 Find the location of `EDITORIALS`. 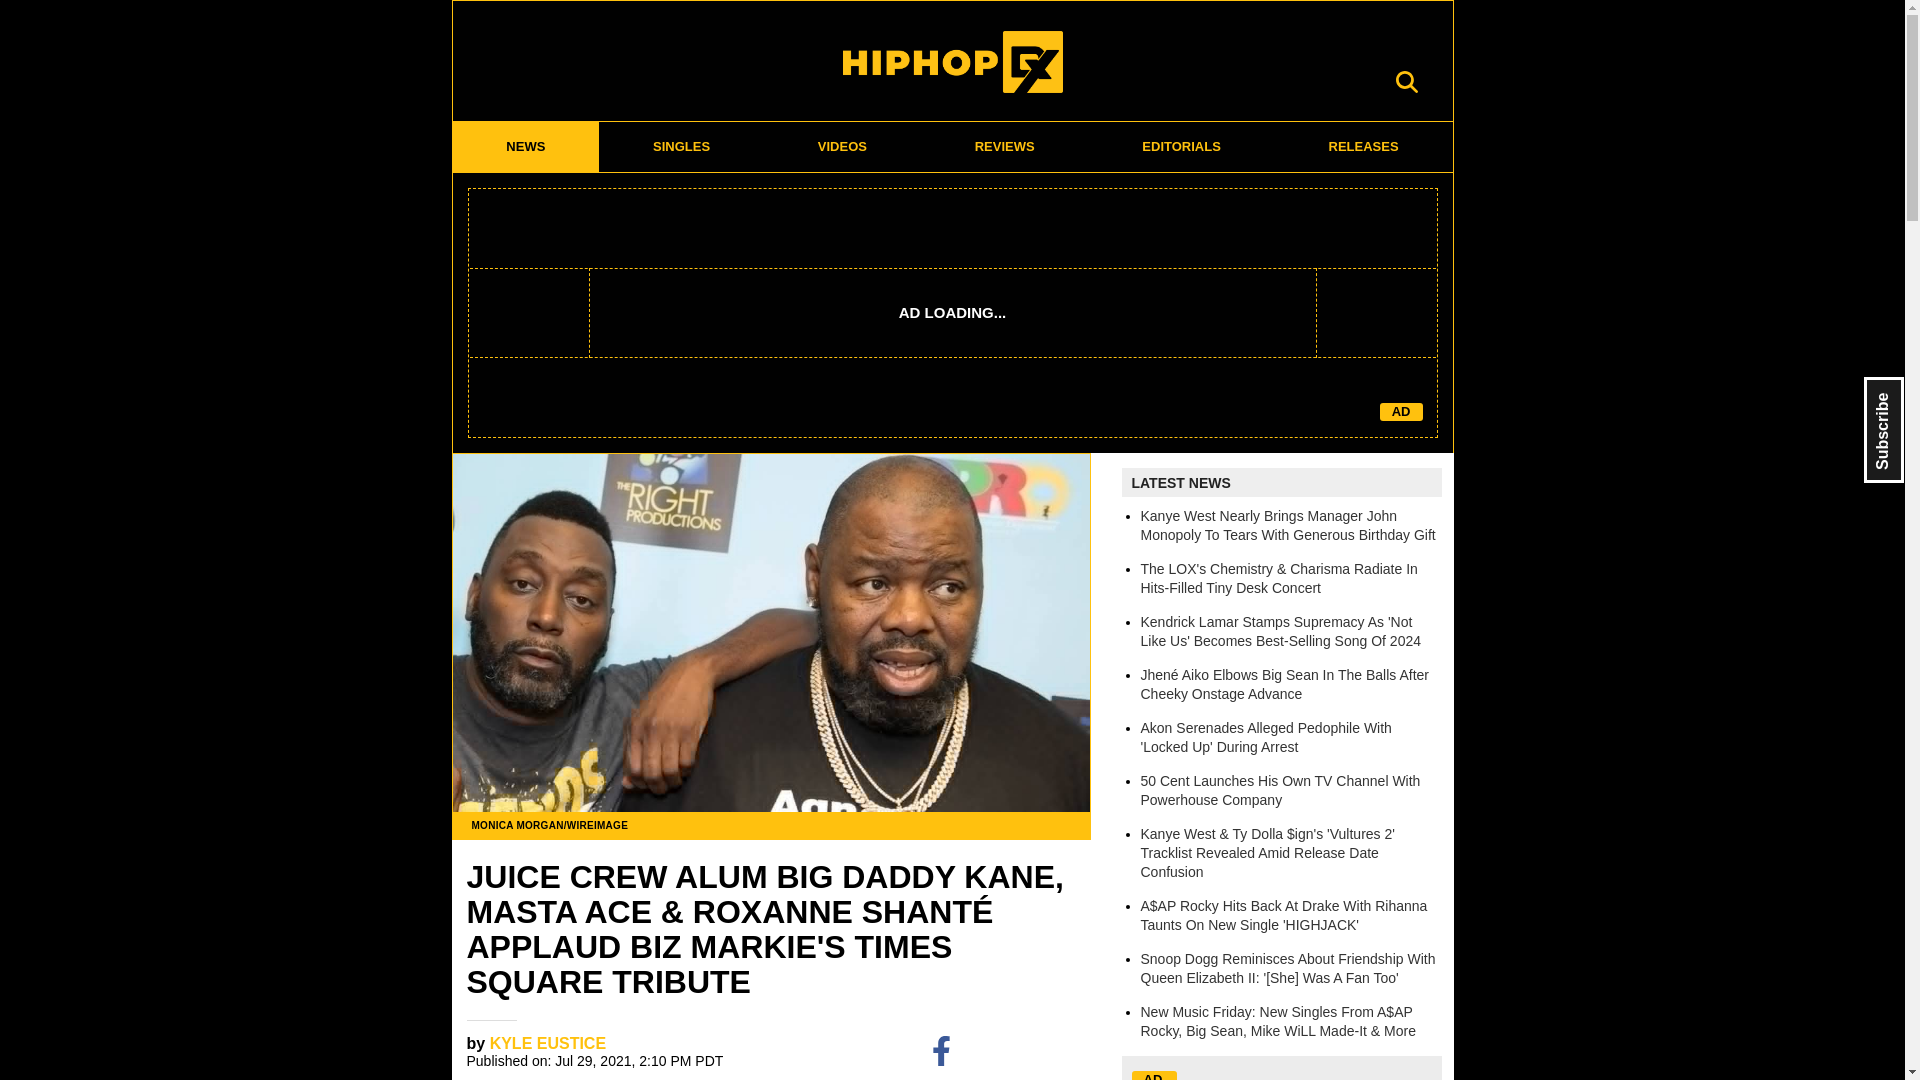

EDITORIALS is located at coordinates (1181, 146).